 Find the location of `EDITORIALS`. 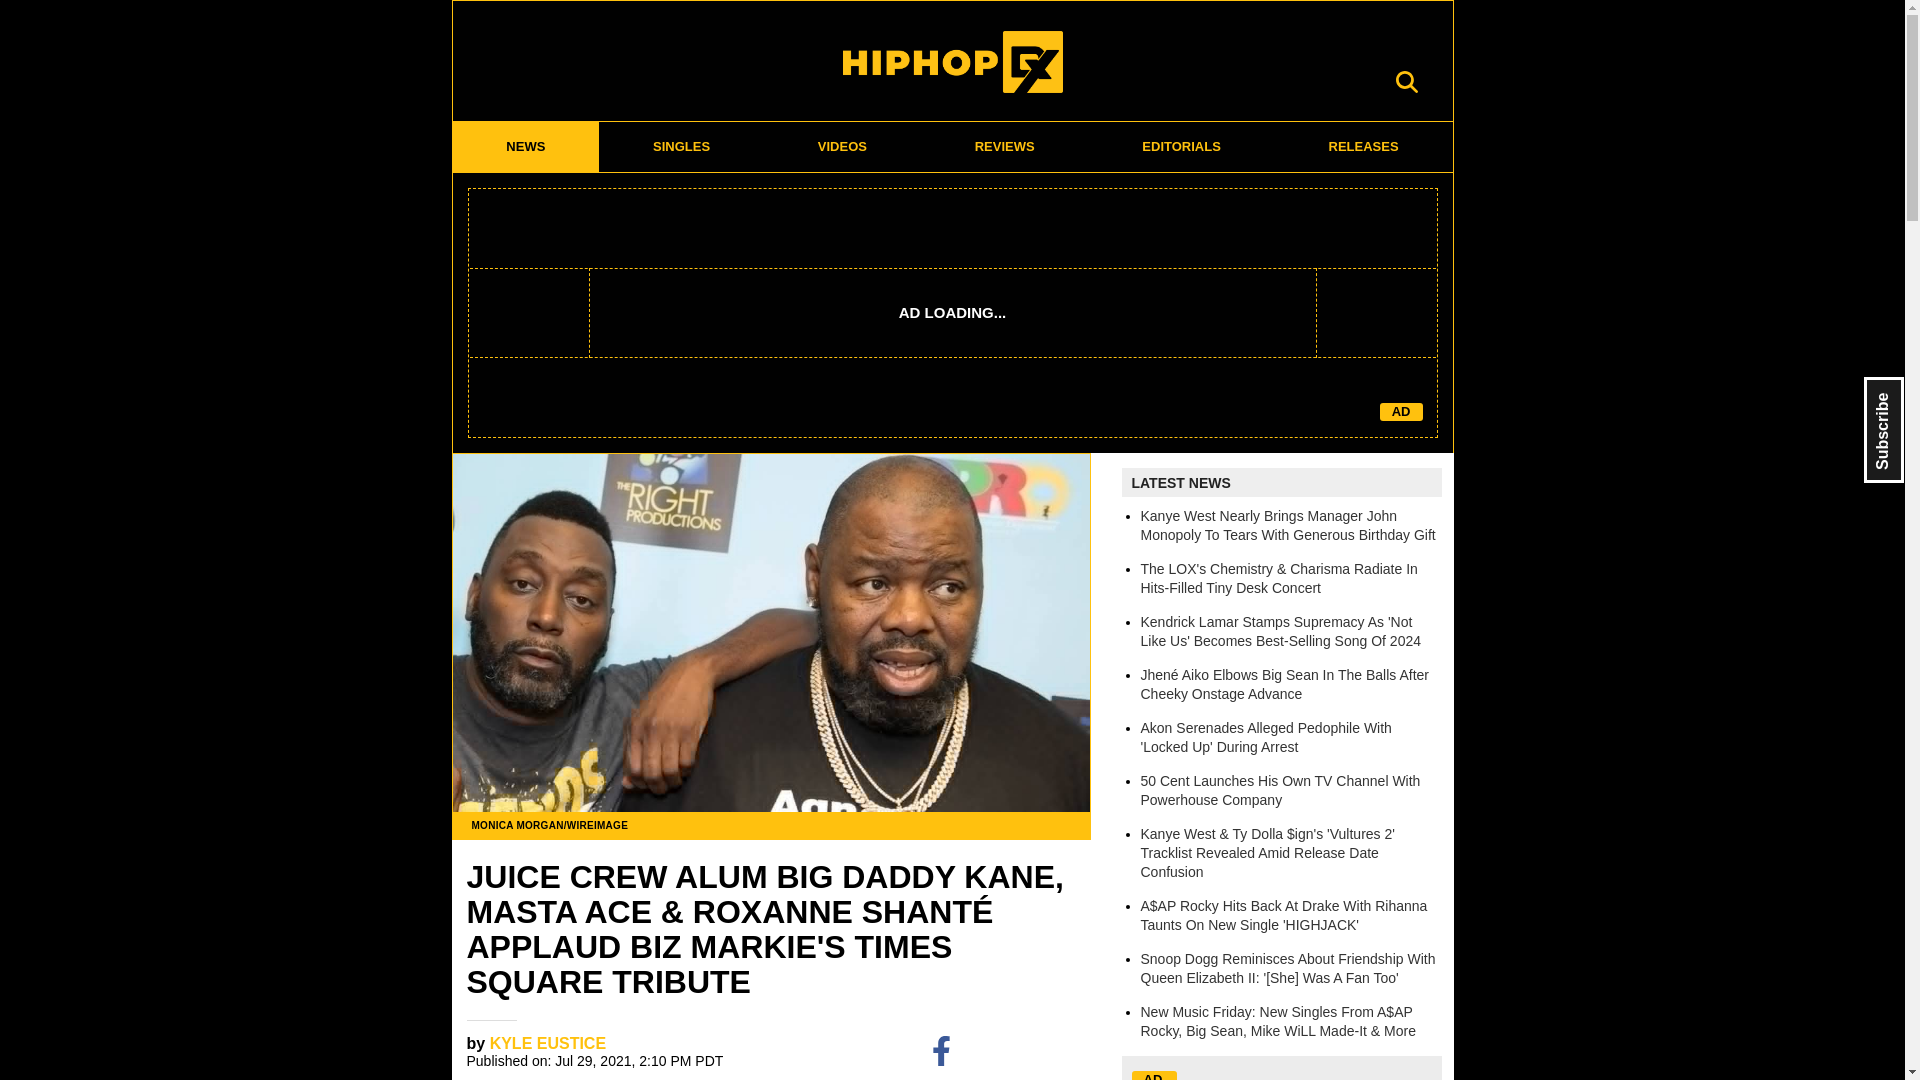

EDITORIALS is located at coordinates (1181, 146).